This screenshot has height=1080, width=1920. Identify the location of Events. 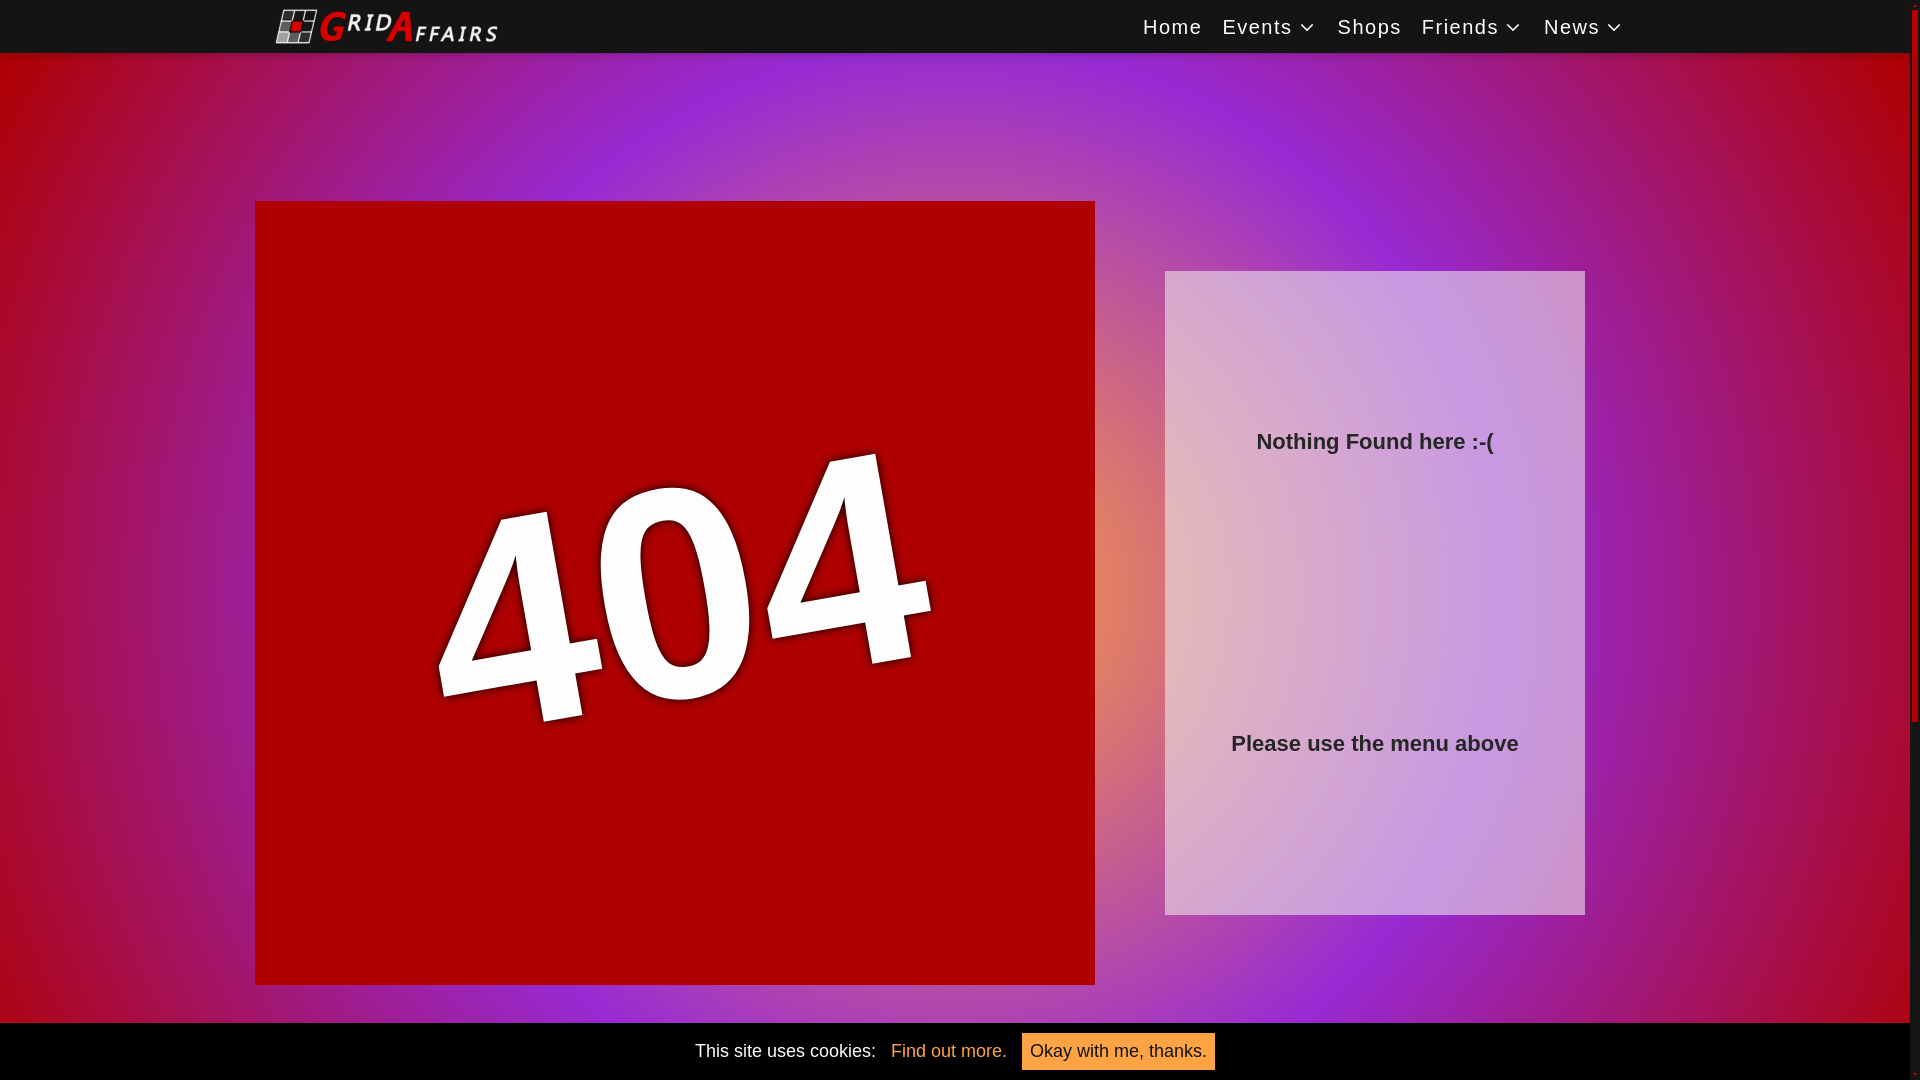
(1268, 26).